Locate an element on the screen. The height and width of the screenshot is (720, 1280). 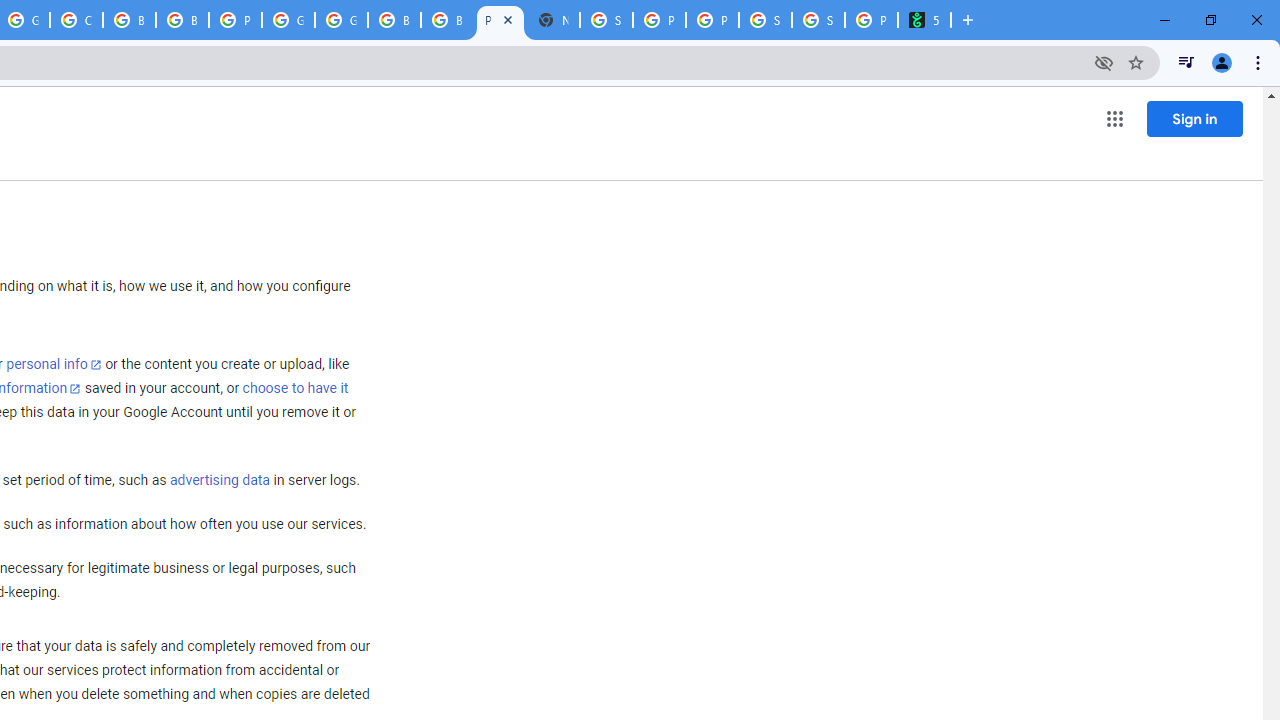
Google Cloud Platform is located at coordinates (341, 20).